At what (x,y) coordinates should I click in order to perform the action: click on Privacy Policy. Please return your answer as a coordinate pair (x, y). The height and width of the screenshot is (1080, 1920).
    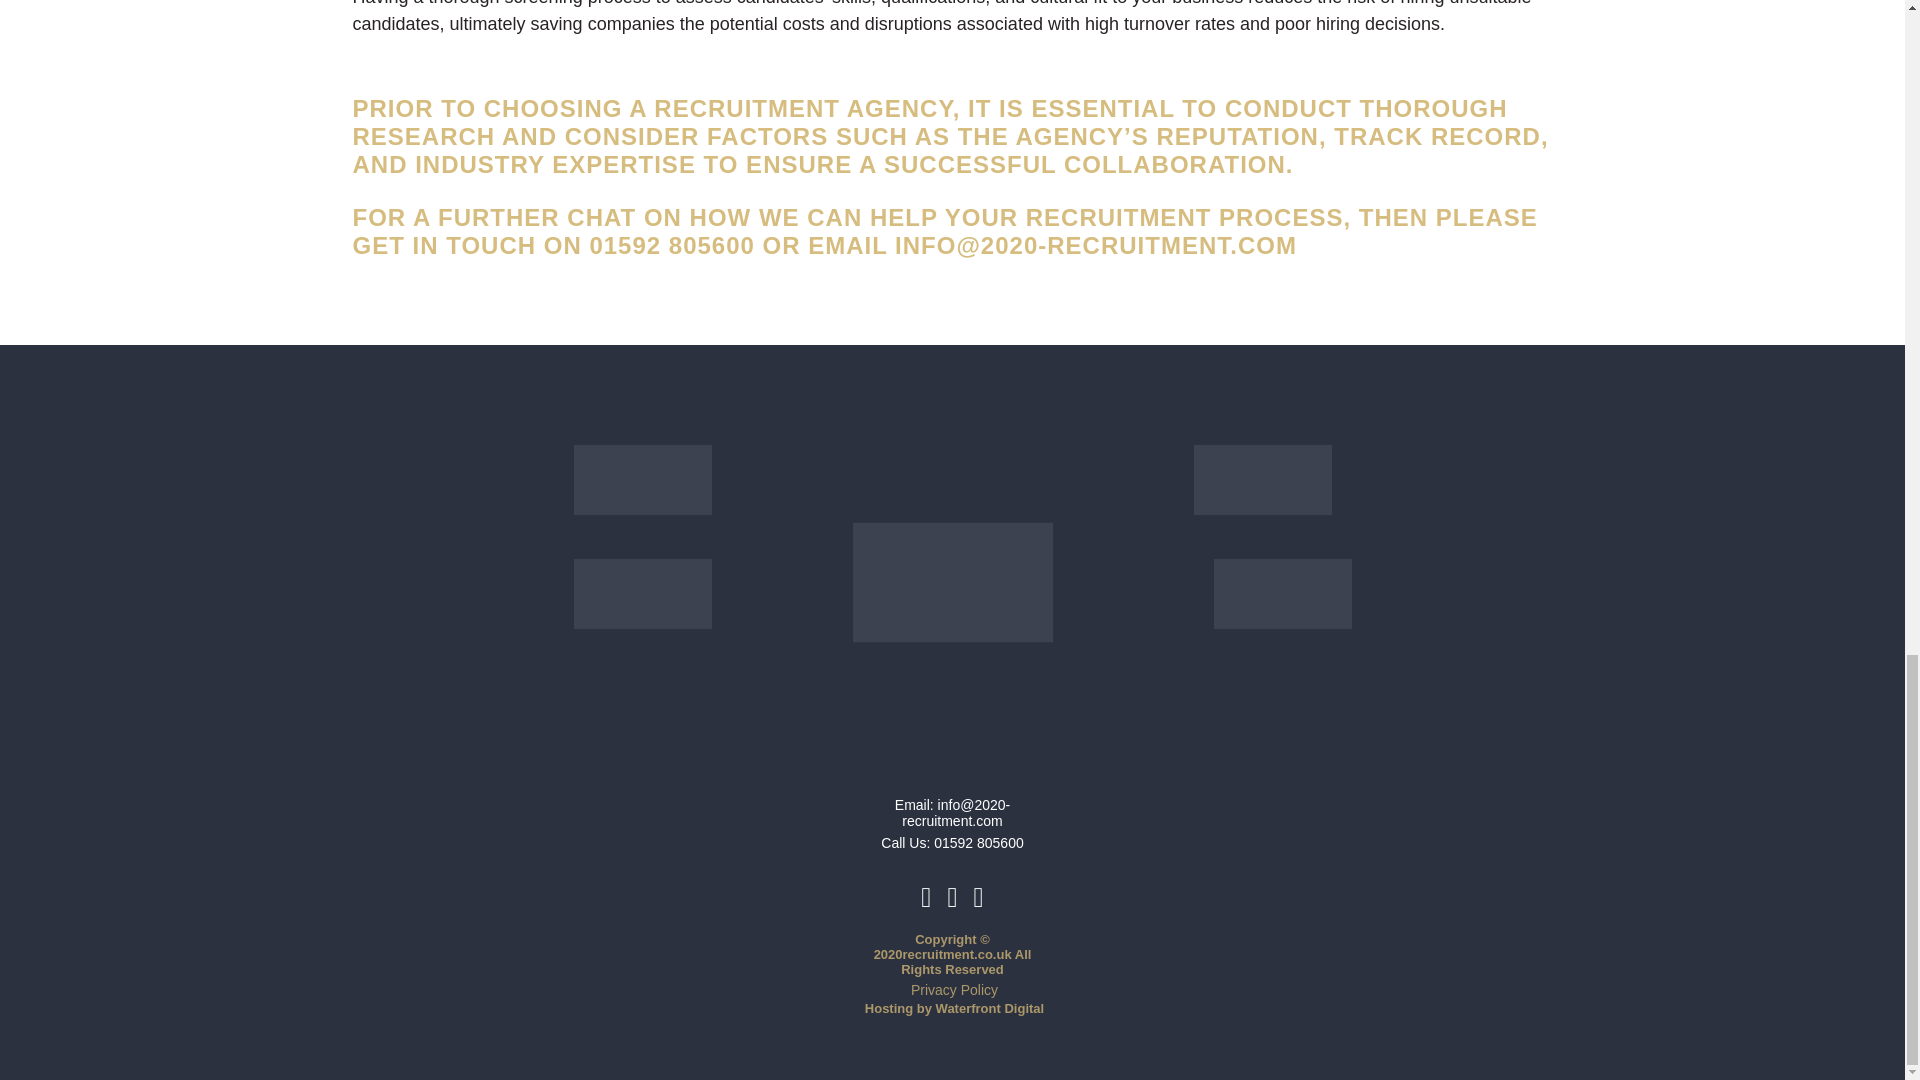
    Looking at the image, I should click on (954, 989).